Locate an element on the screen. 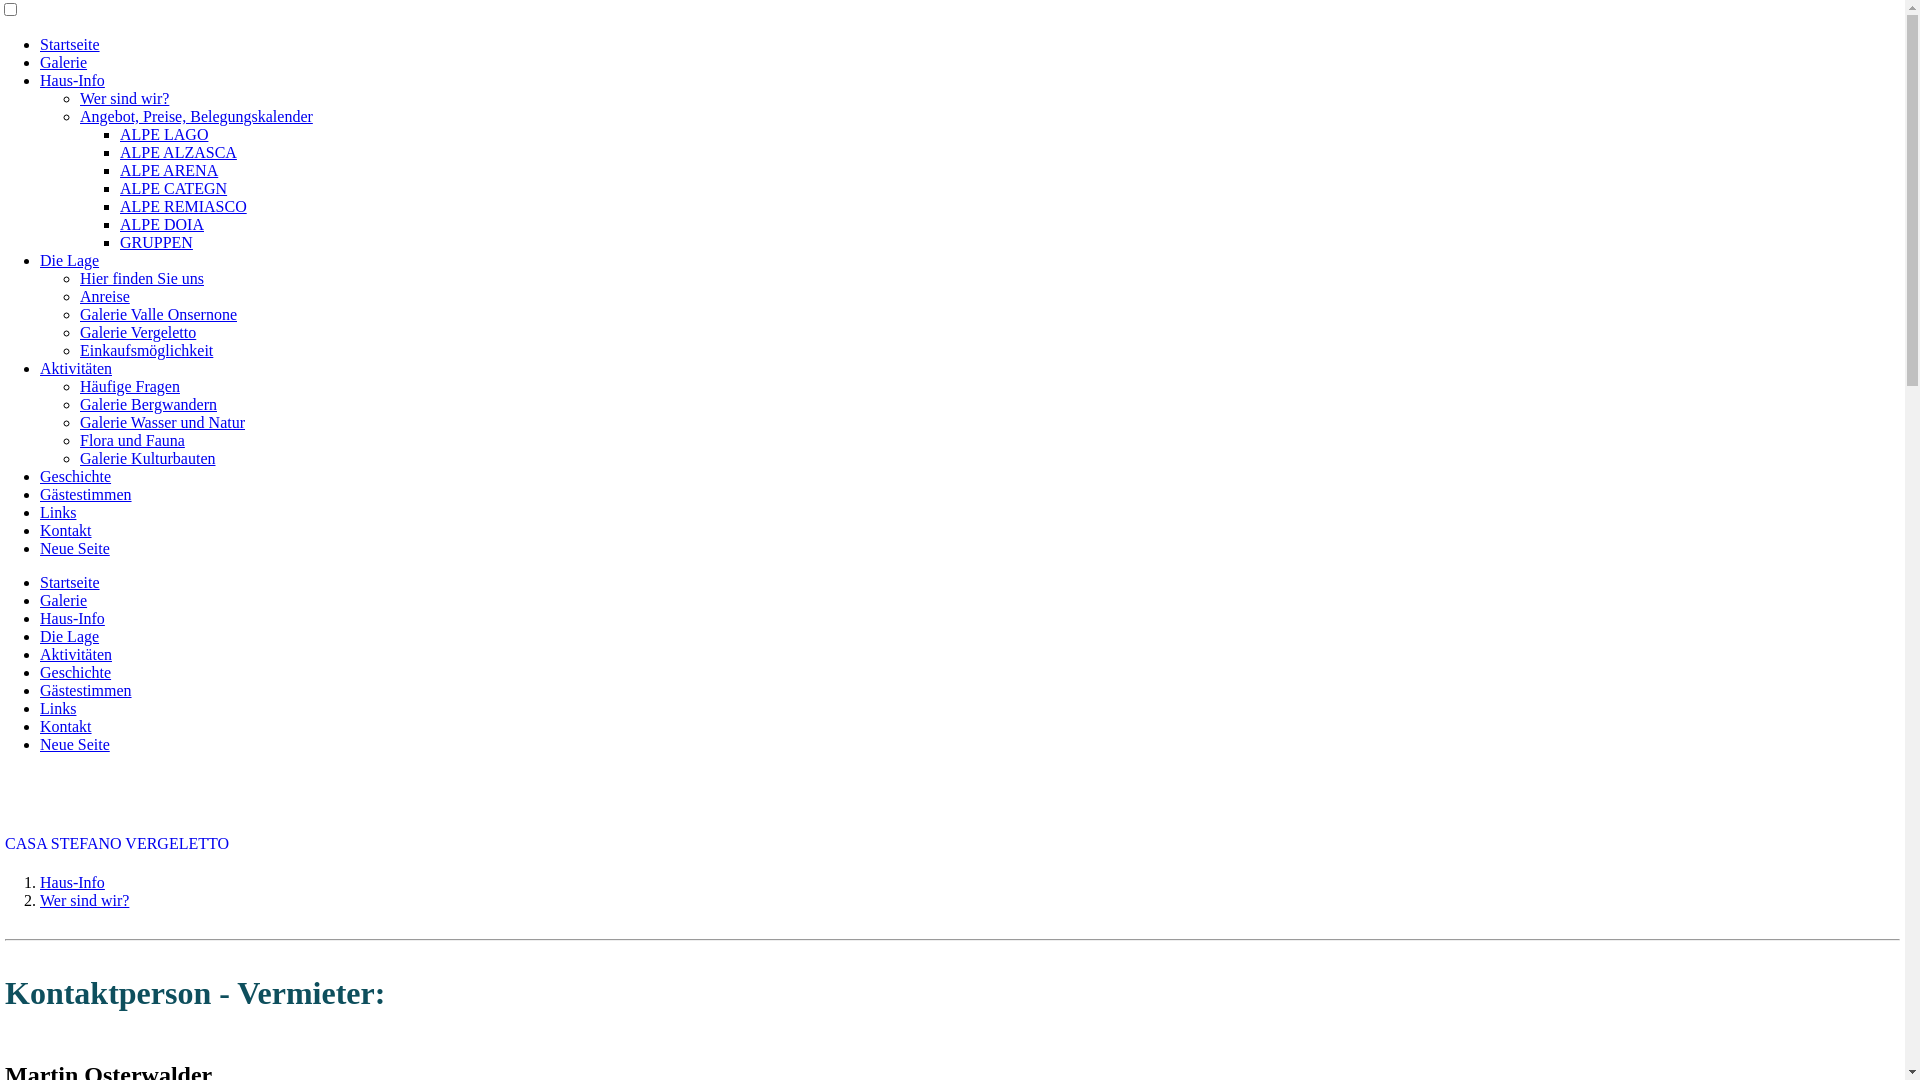 This screenshot has width=1920, height=1080. Neue Seite is located at coordinates (75, 548).